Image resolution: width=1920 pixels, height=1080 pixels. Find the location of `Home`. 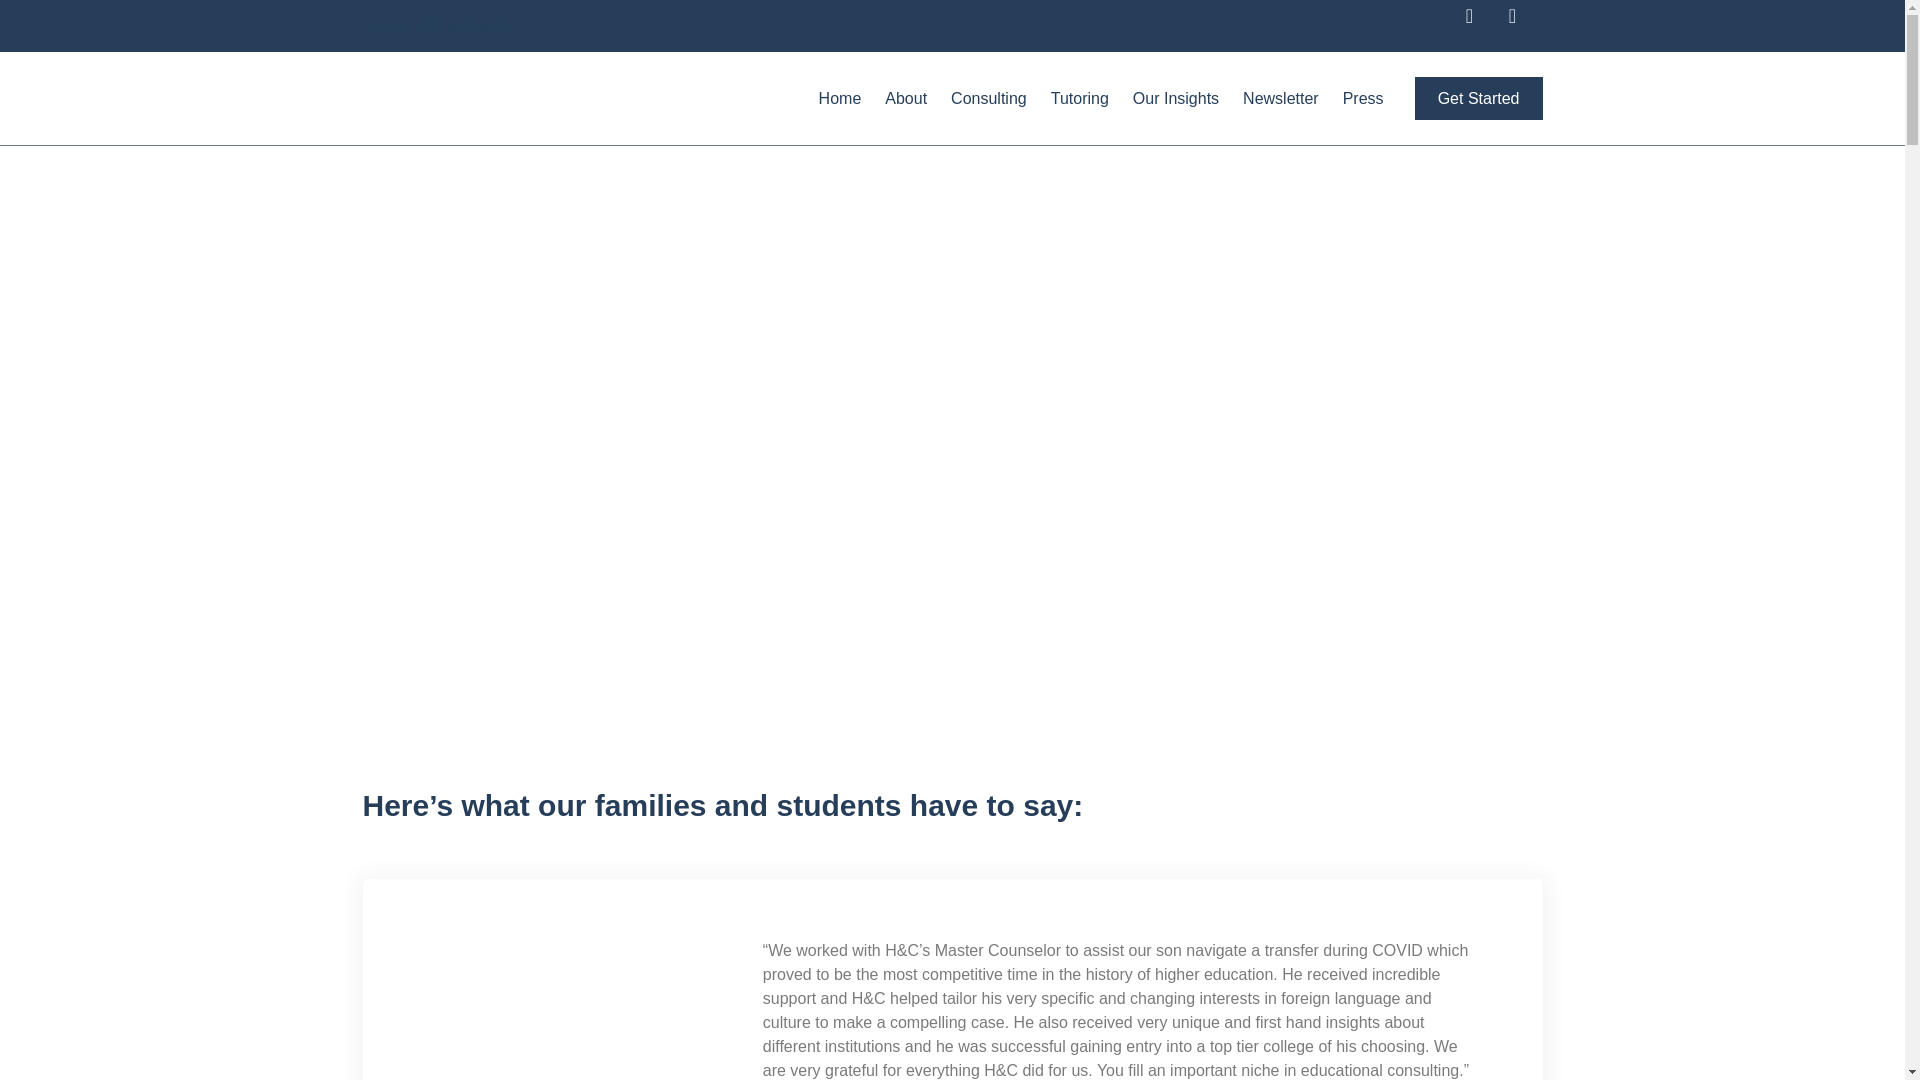

Home is located at coordinates (840, 98).